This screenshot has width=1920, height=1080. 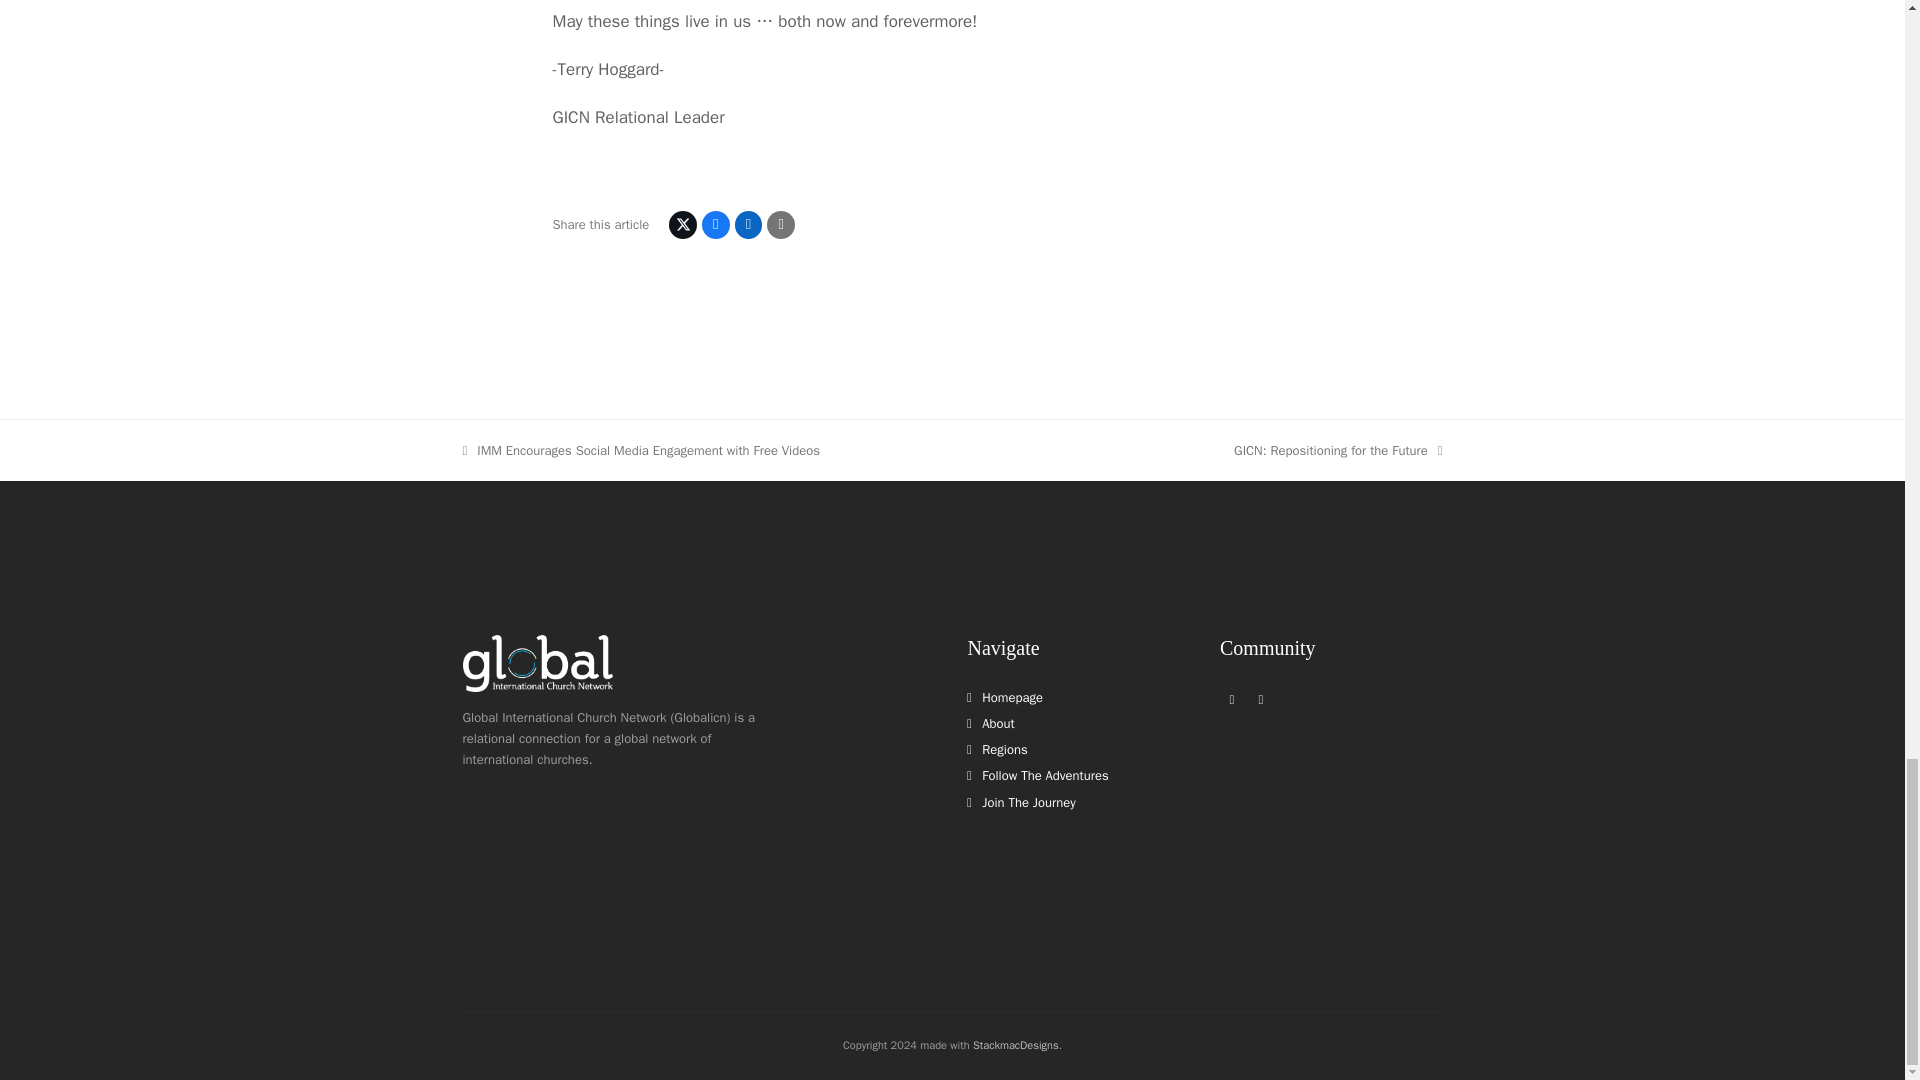 I want to click on About, so click(x=1037, y=775).